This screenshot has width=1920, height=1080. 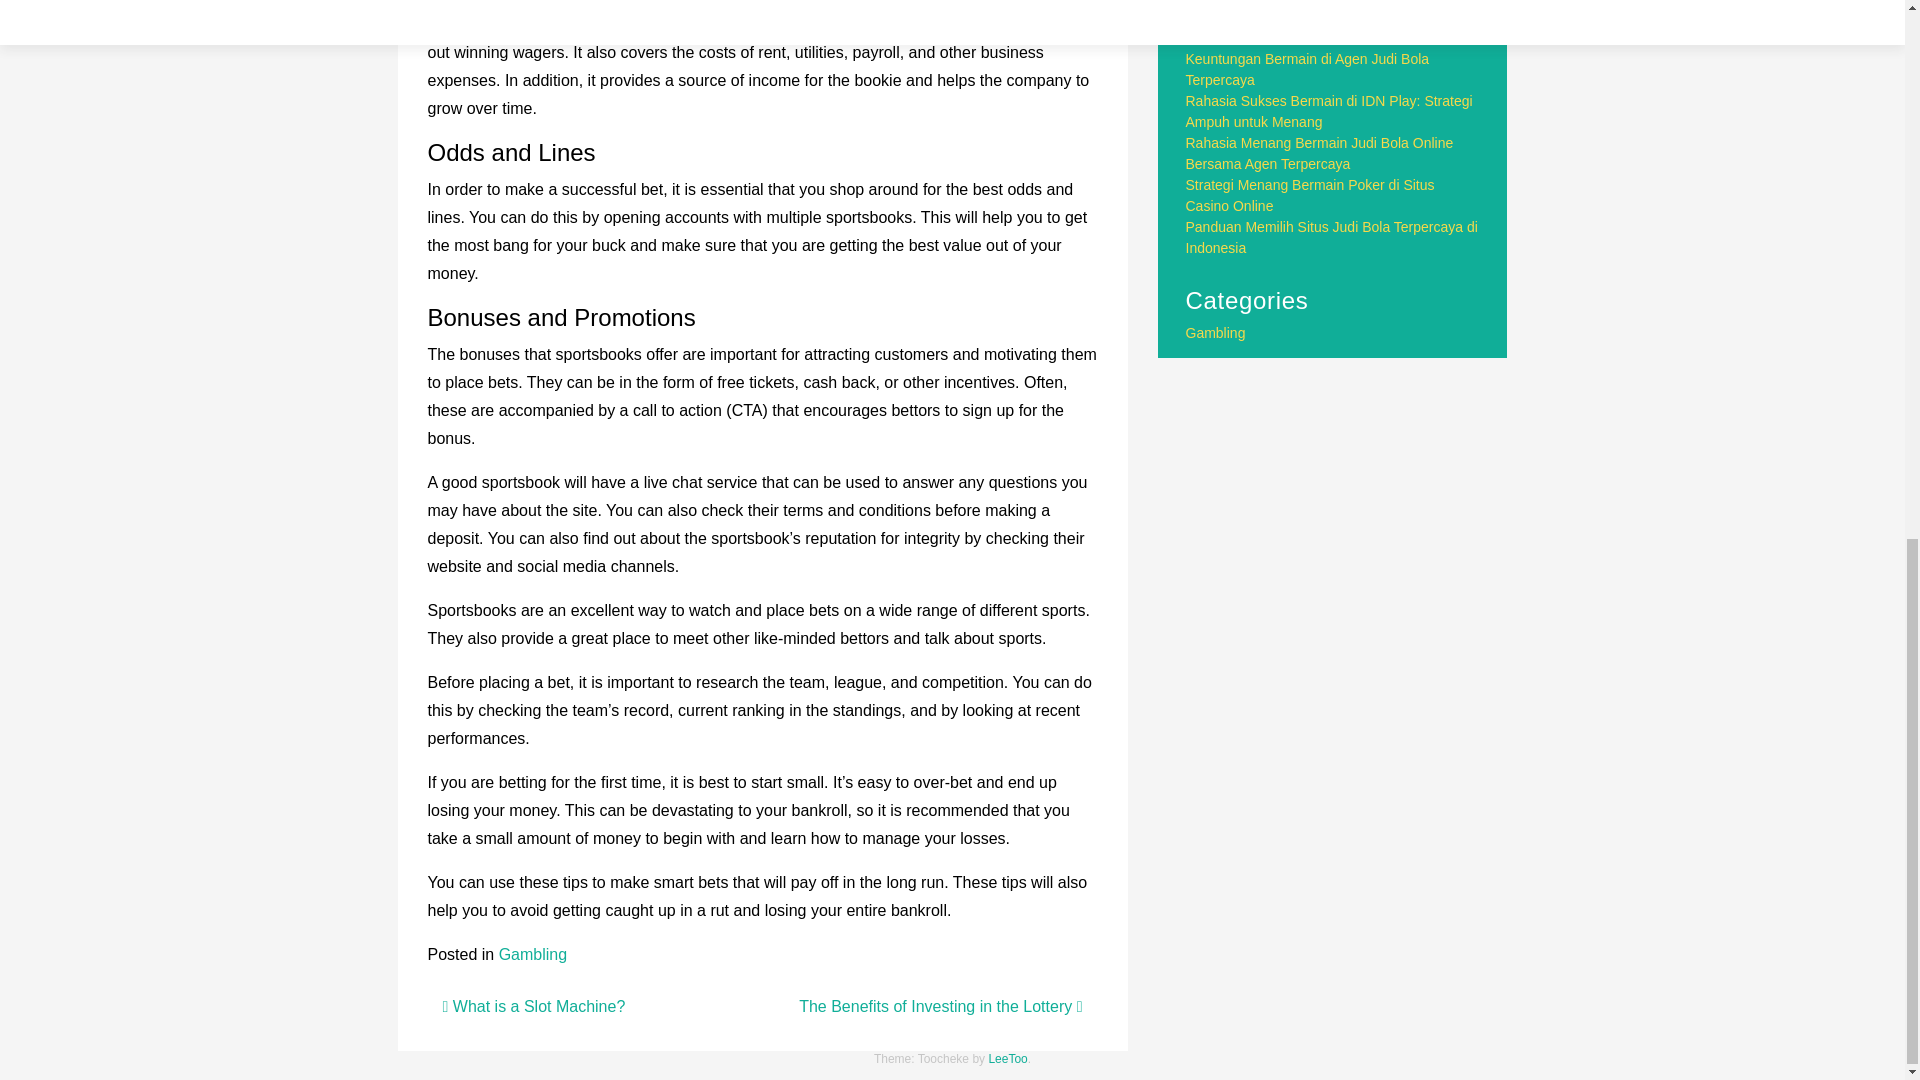 What do you see at coordinates (1008, 1058) in the screenshot?
I see `LeeToo` at bounding box center [1008, 1058].